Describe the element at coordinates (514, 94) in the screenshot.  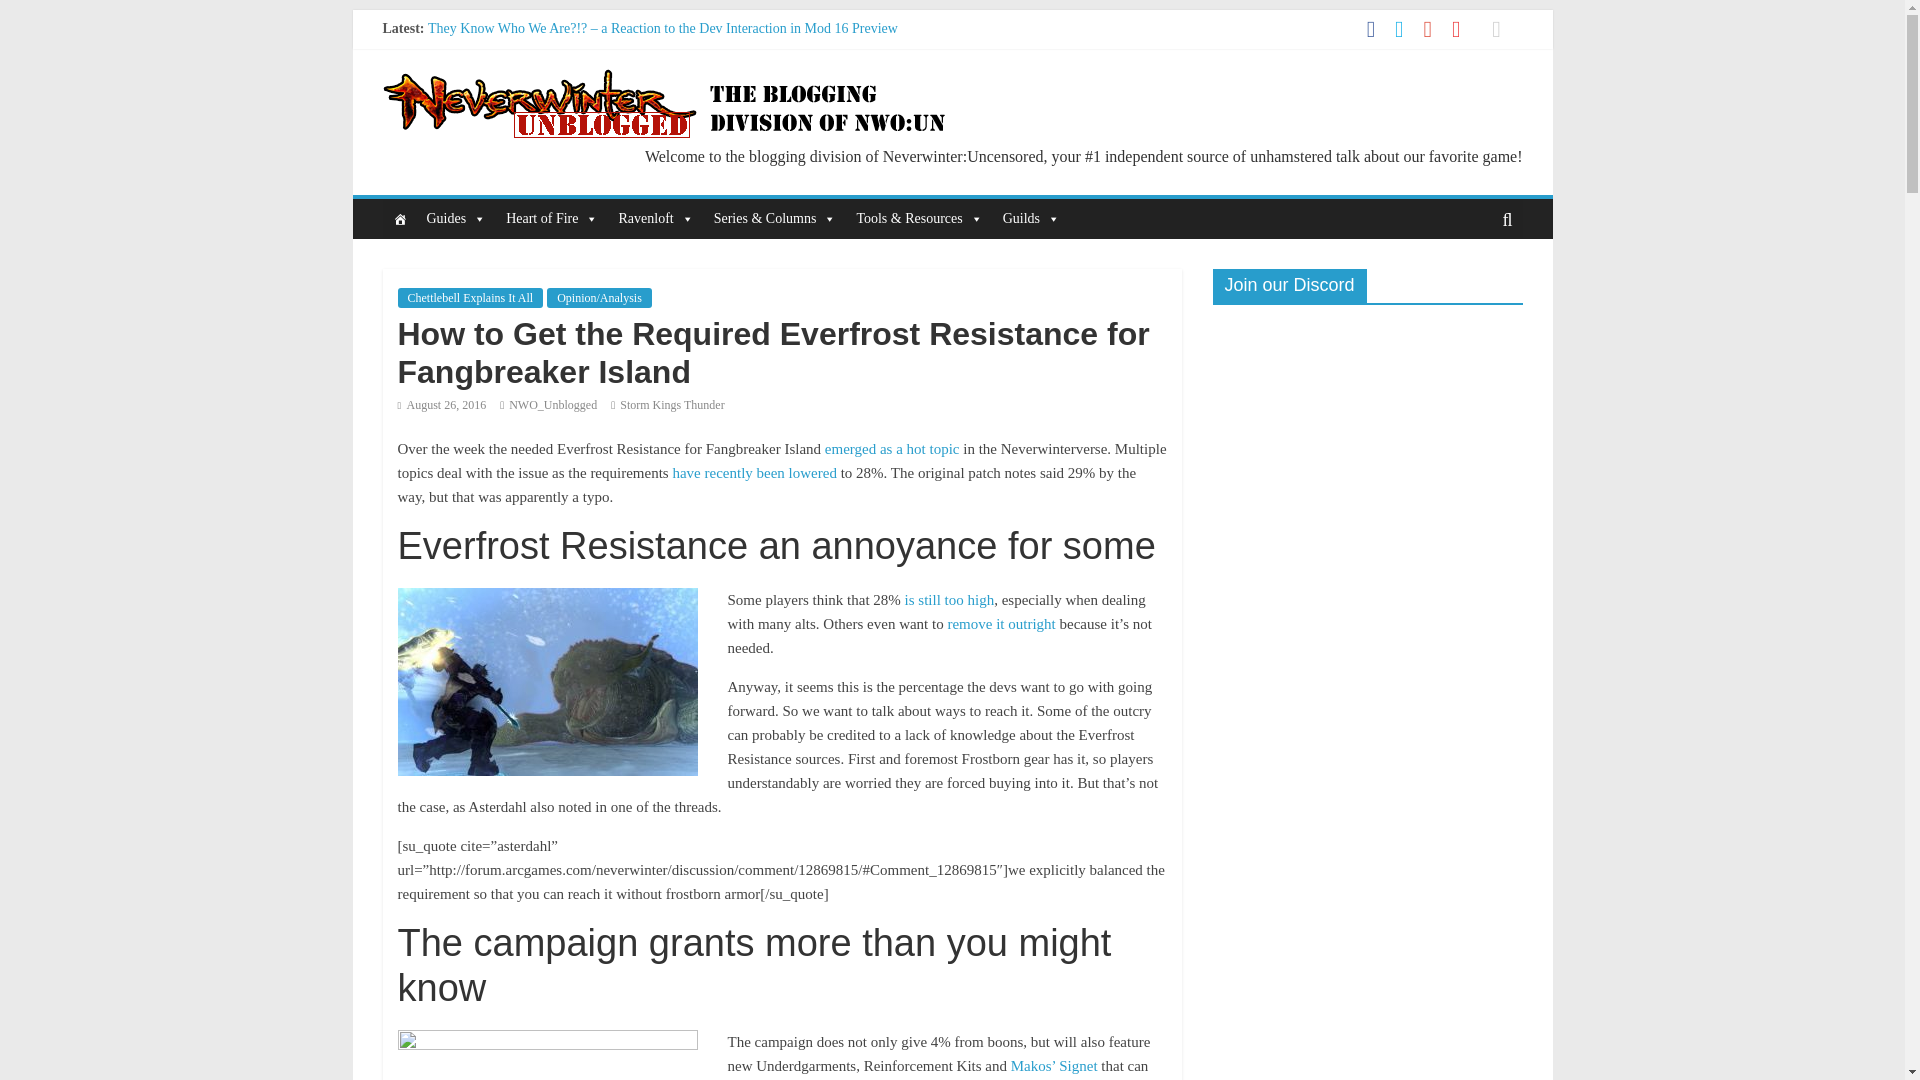
I see `A Case For Complexity Part II` at that location.